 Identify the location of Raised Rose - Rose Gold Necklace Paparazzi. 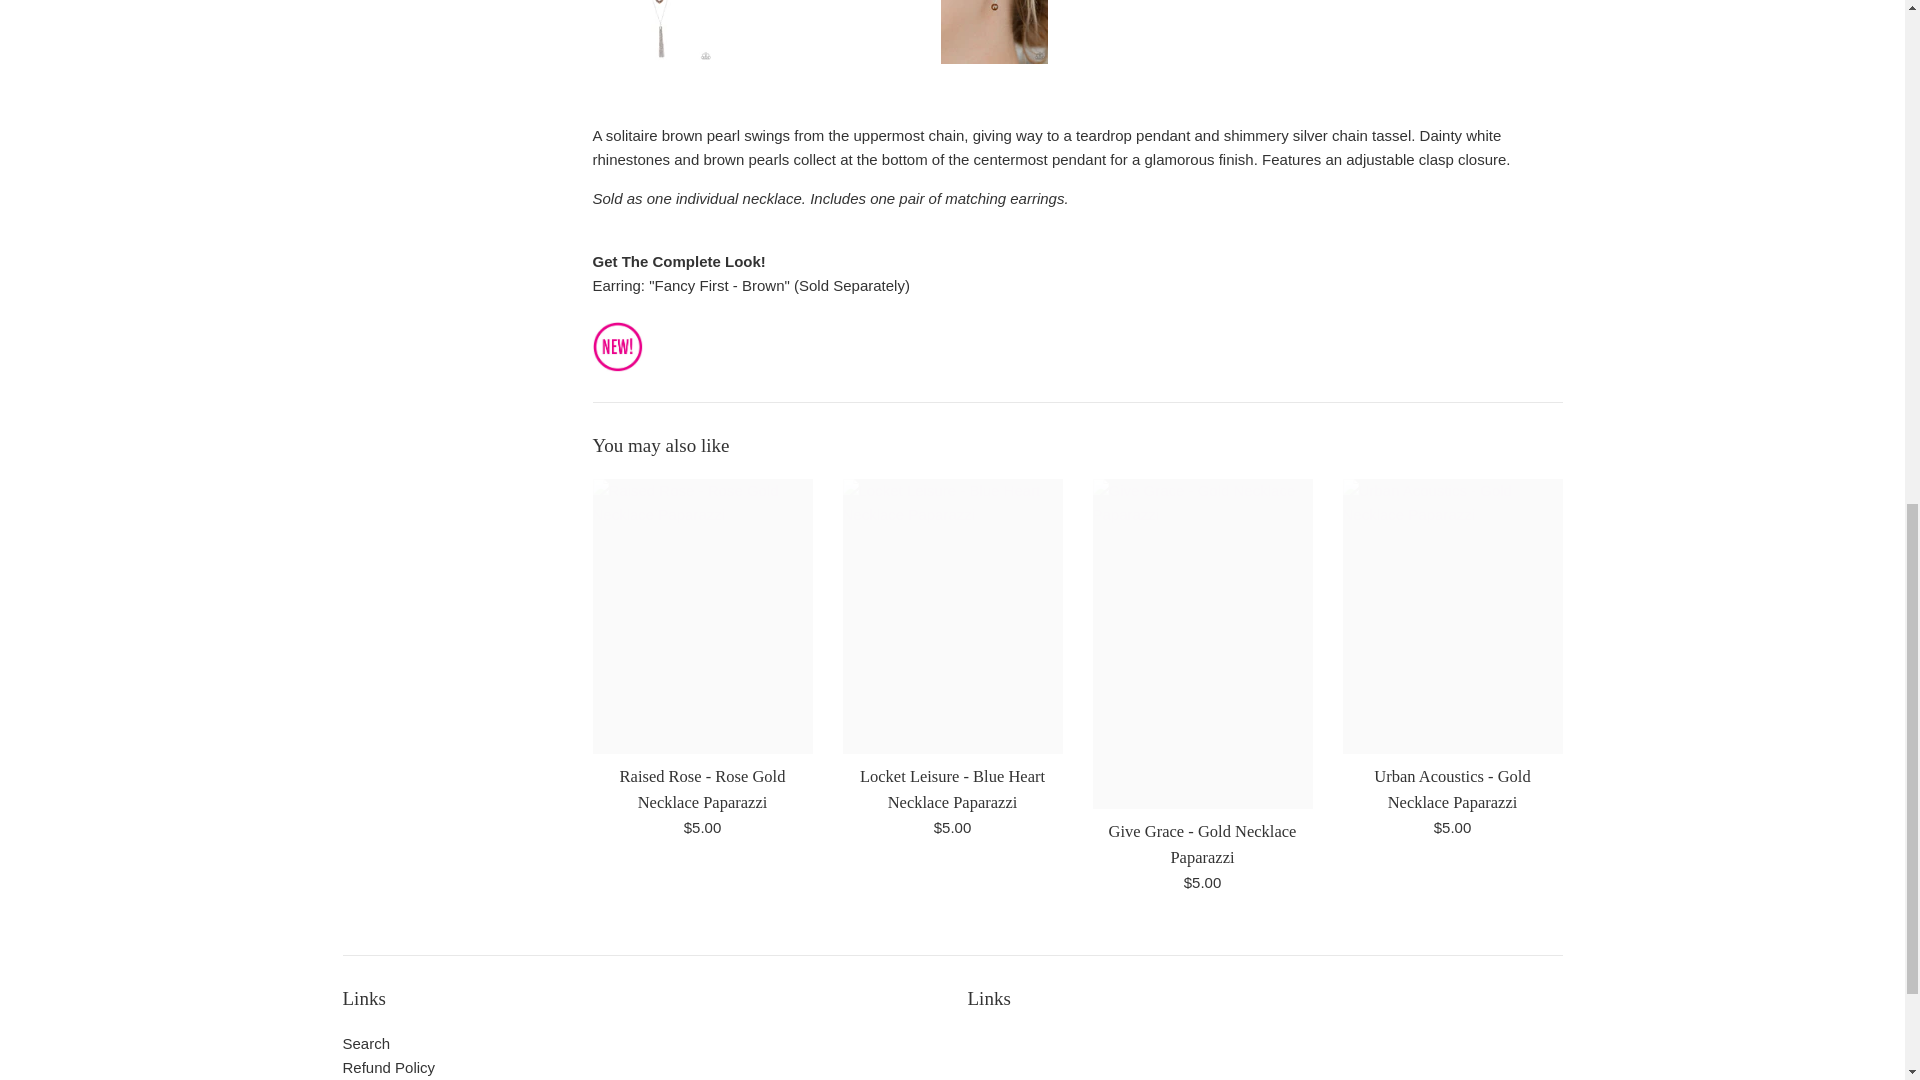
(702, 789).